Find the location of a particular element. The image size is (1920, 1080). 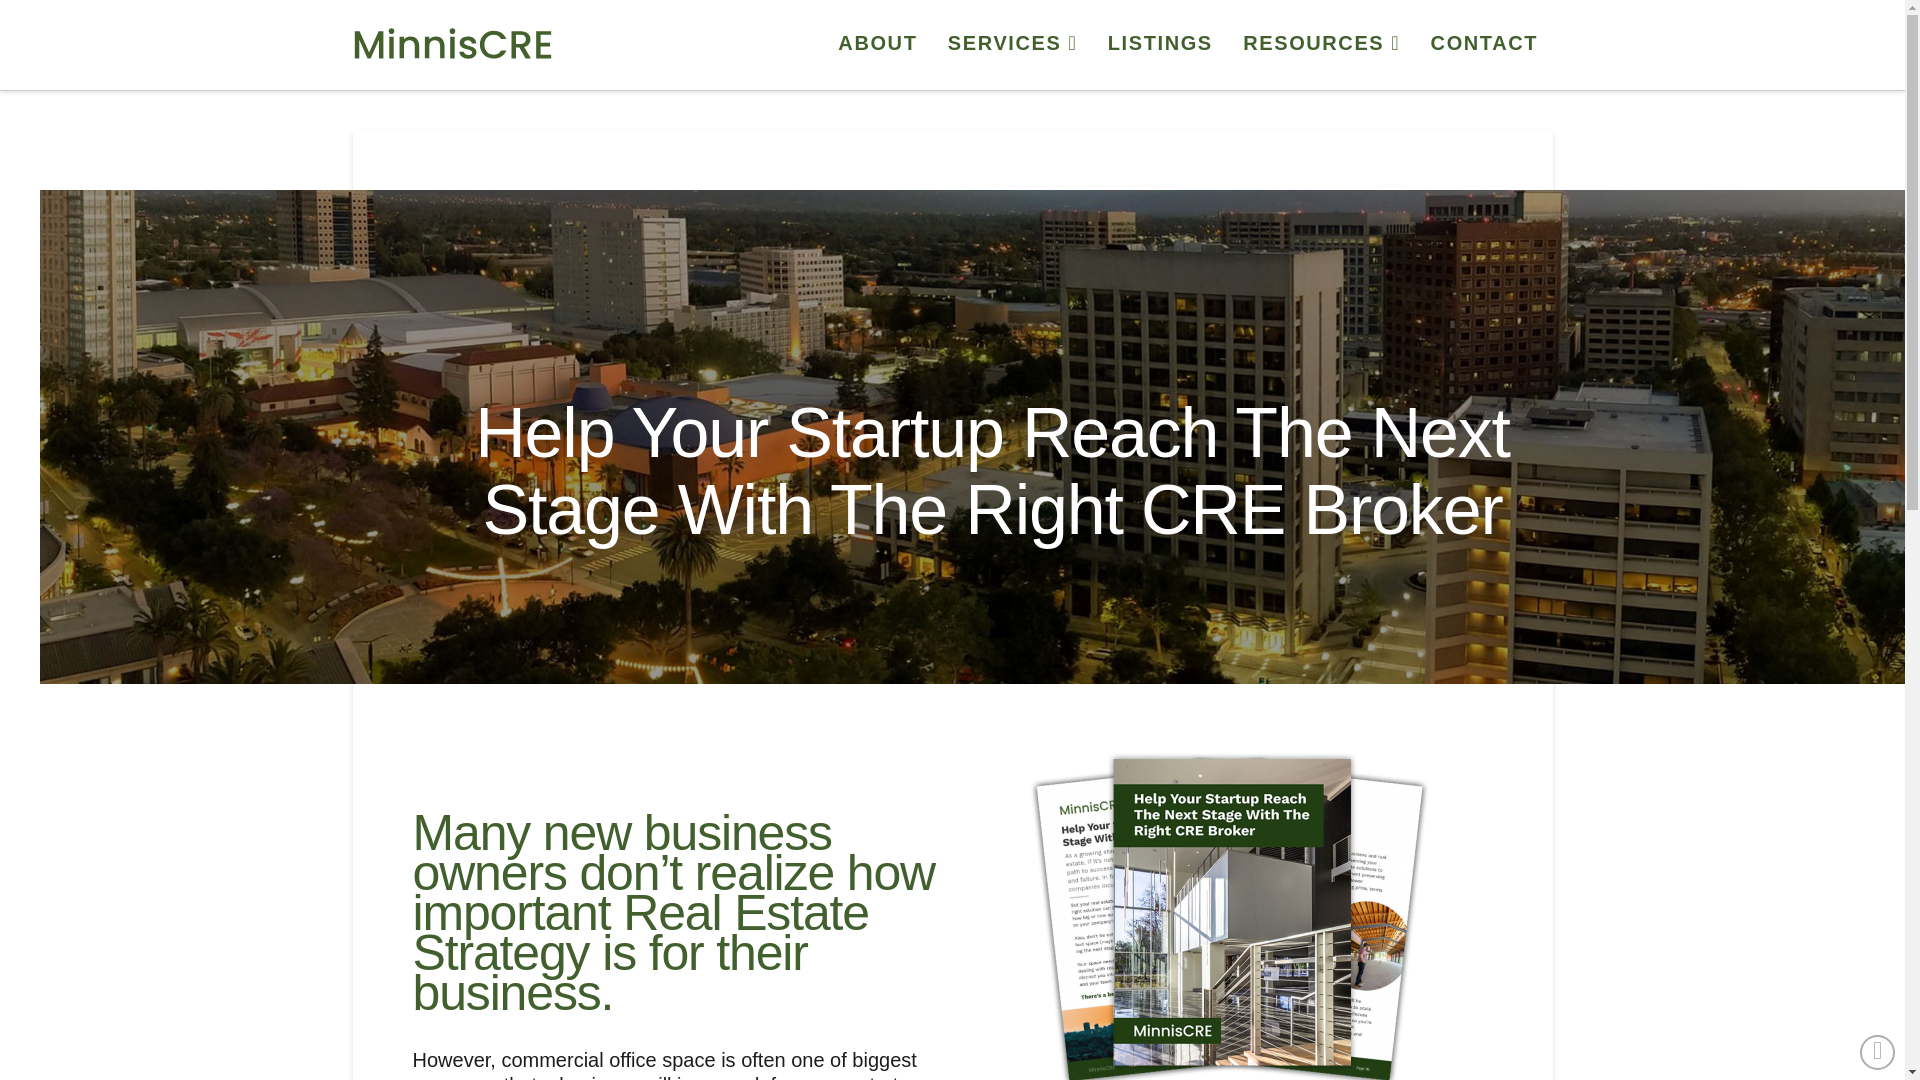

Back to Top is located at coordinates (1878, 1052).